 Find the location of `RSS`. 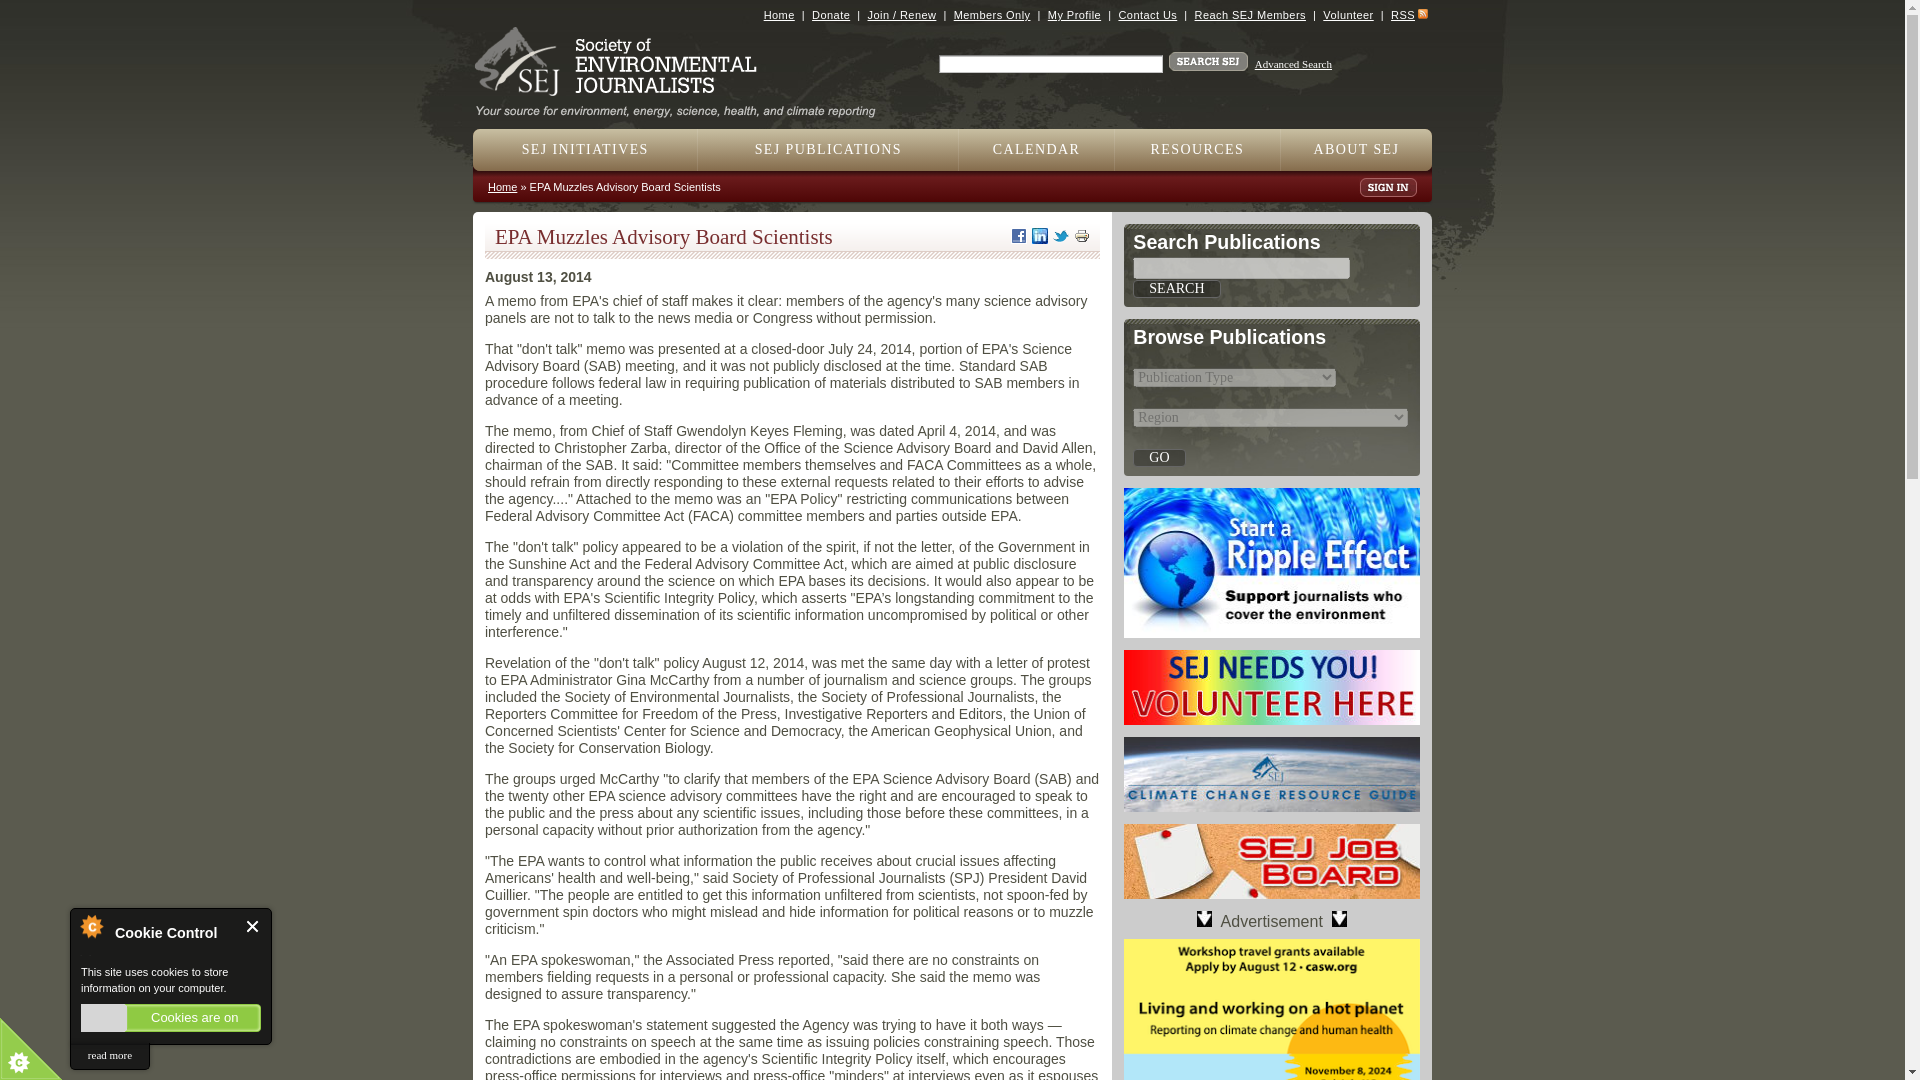

RSS is located at coordinates (1402, 14).